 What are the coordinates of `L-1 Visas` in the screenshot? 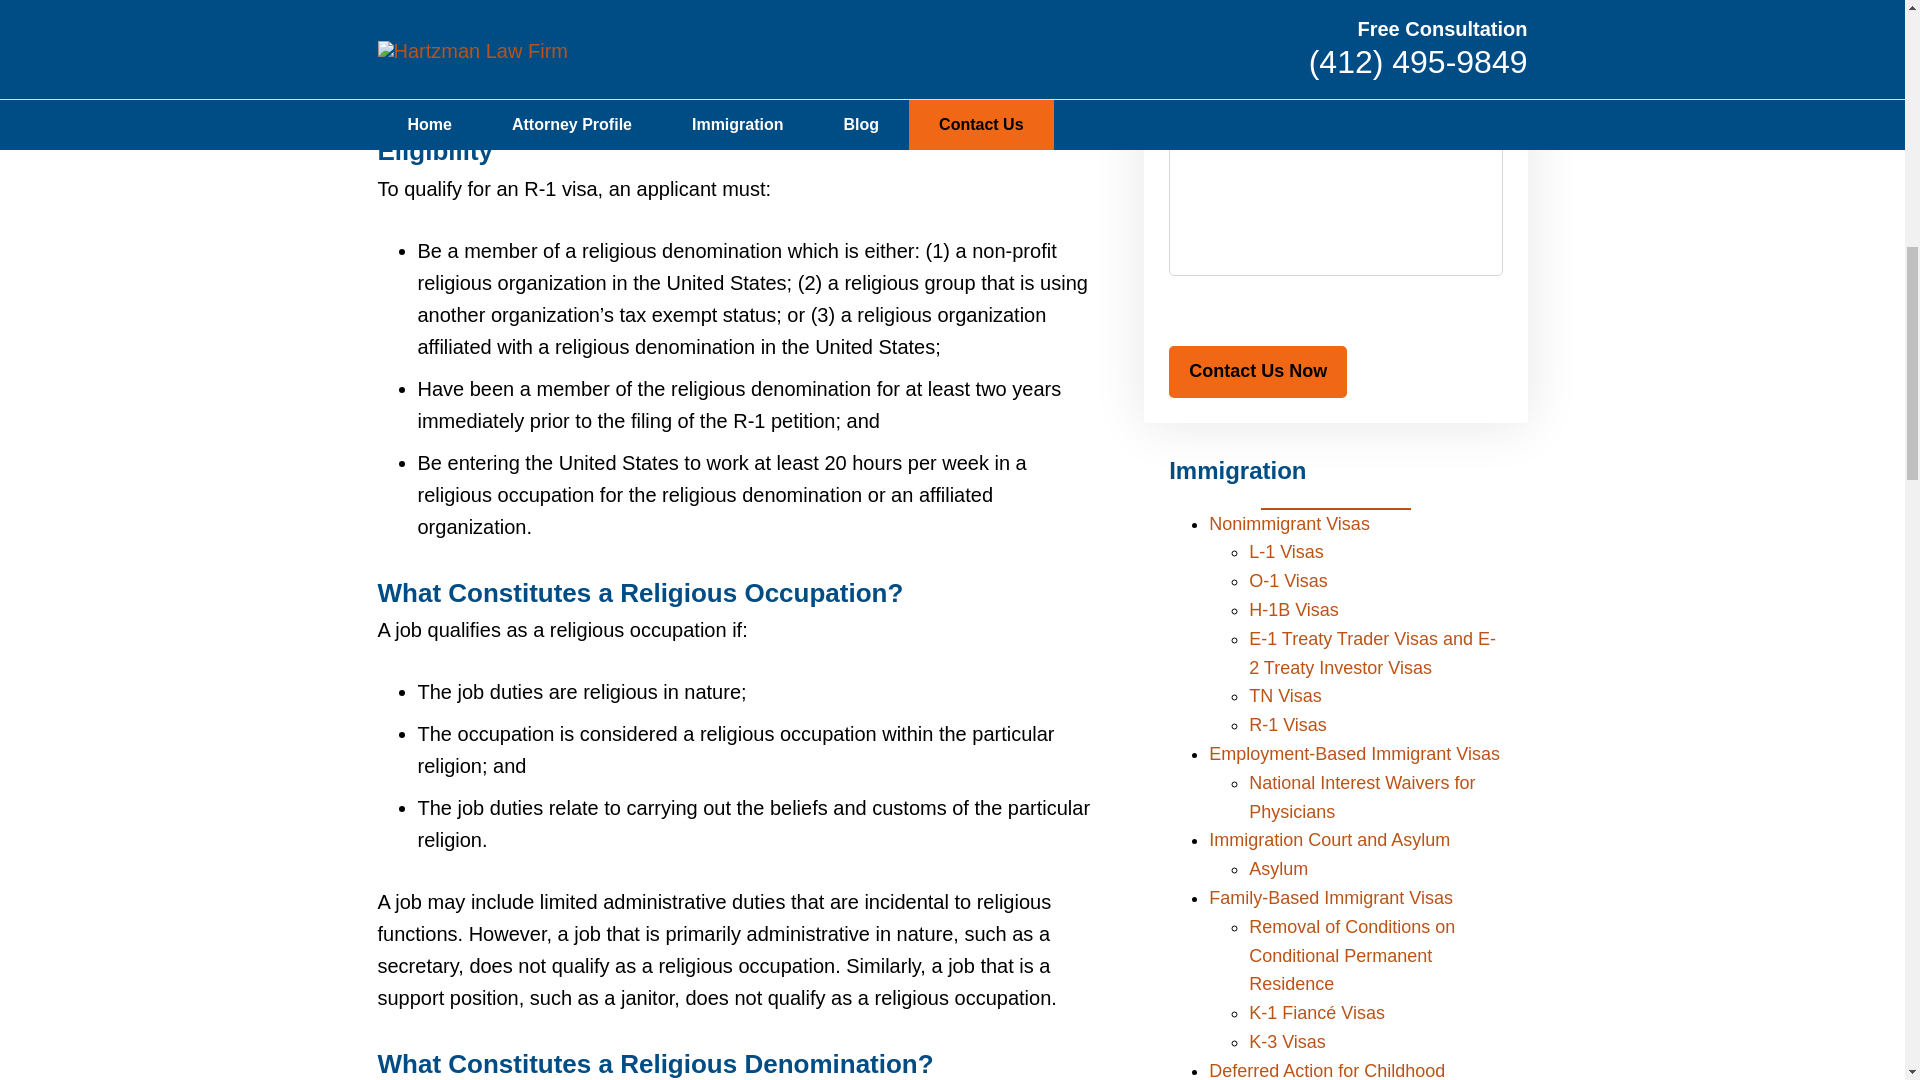 It's located at (1286, 552).